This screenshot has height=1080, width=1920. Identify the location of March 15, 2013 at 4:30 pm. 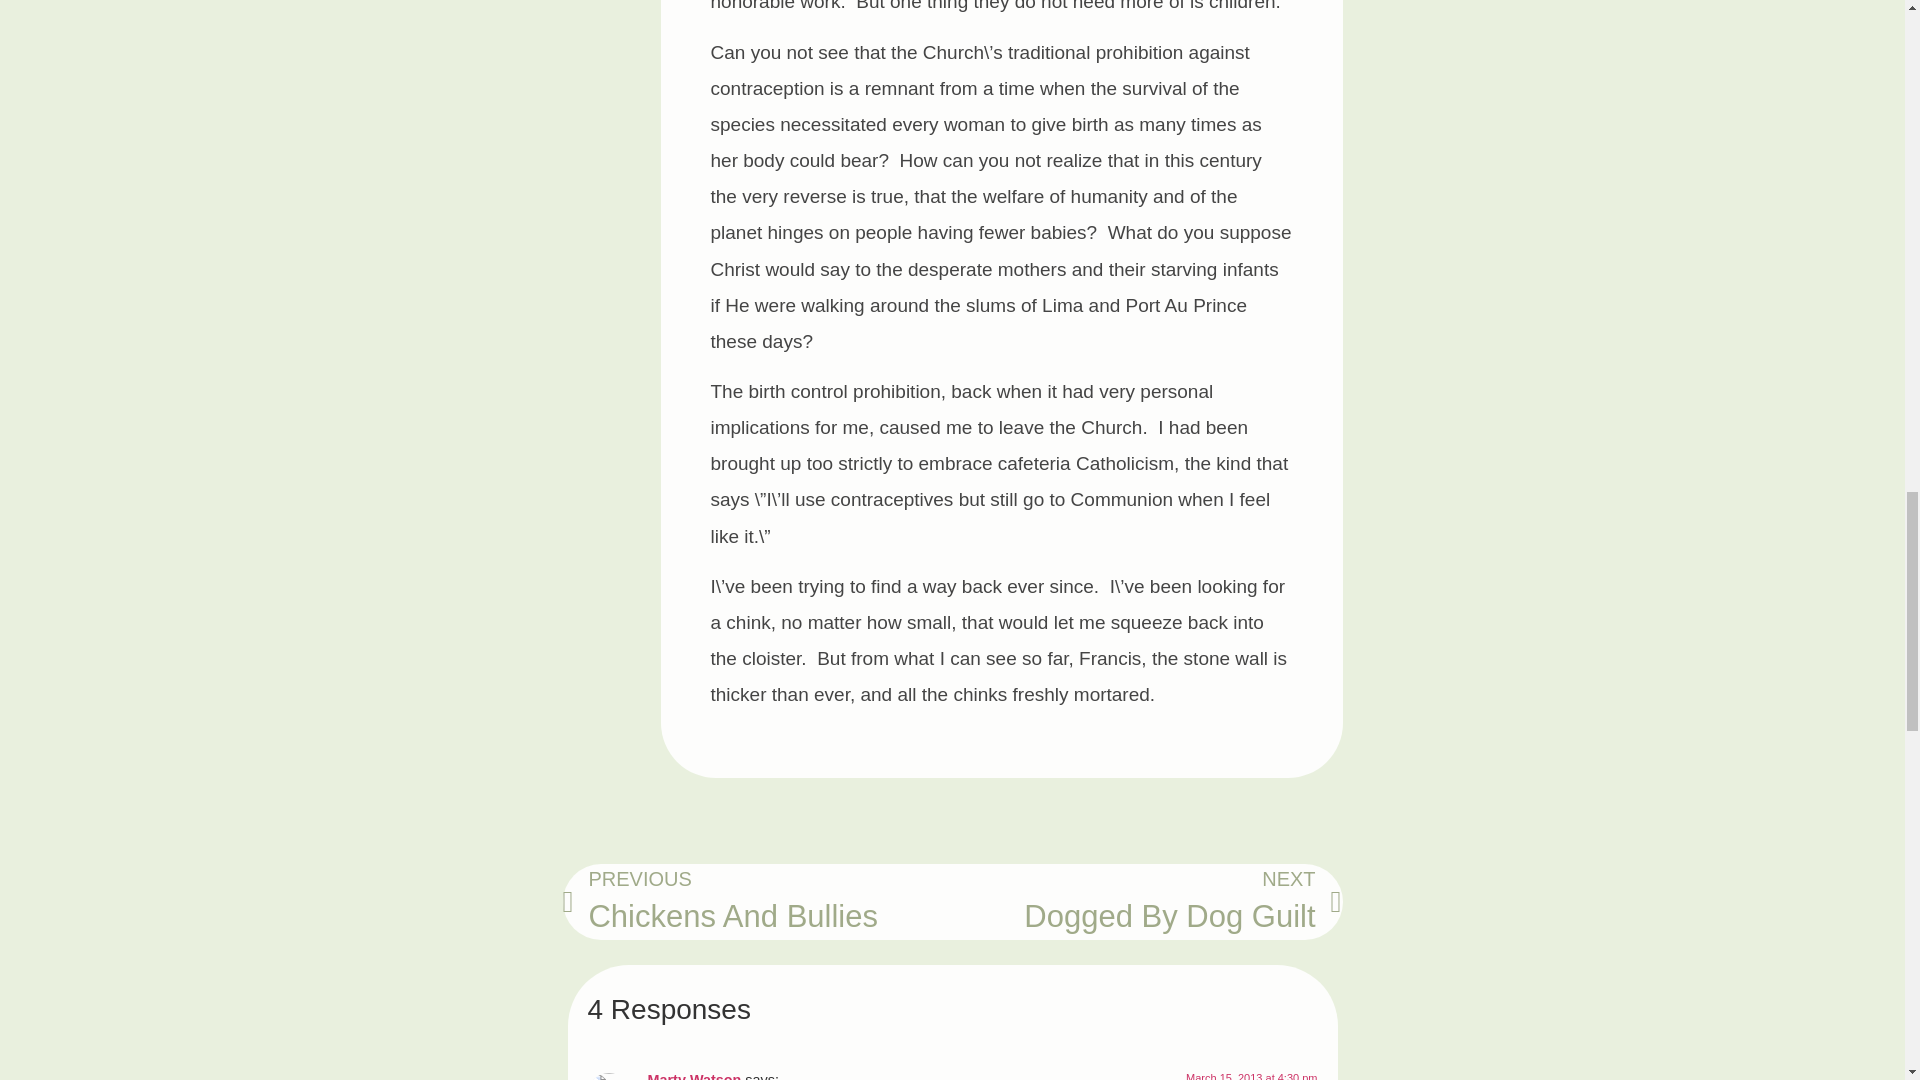
(1252, 1076).